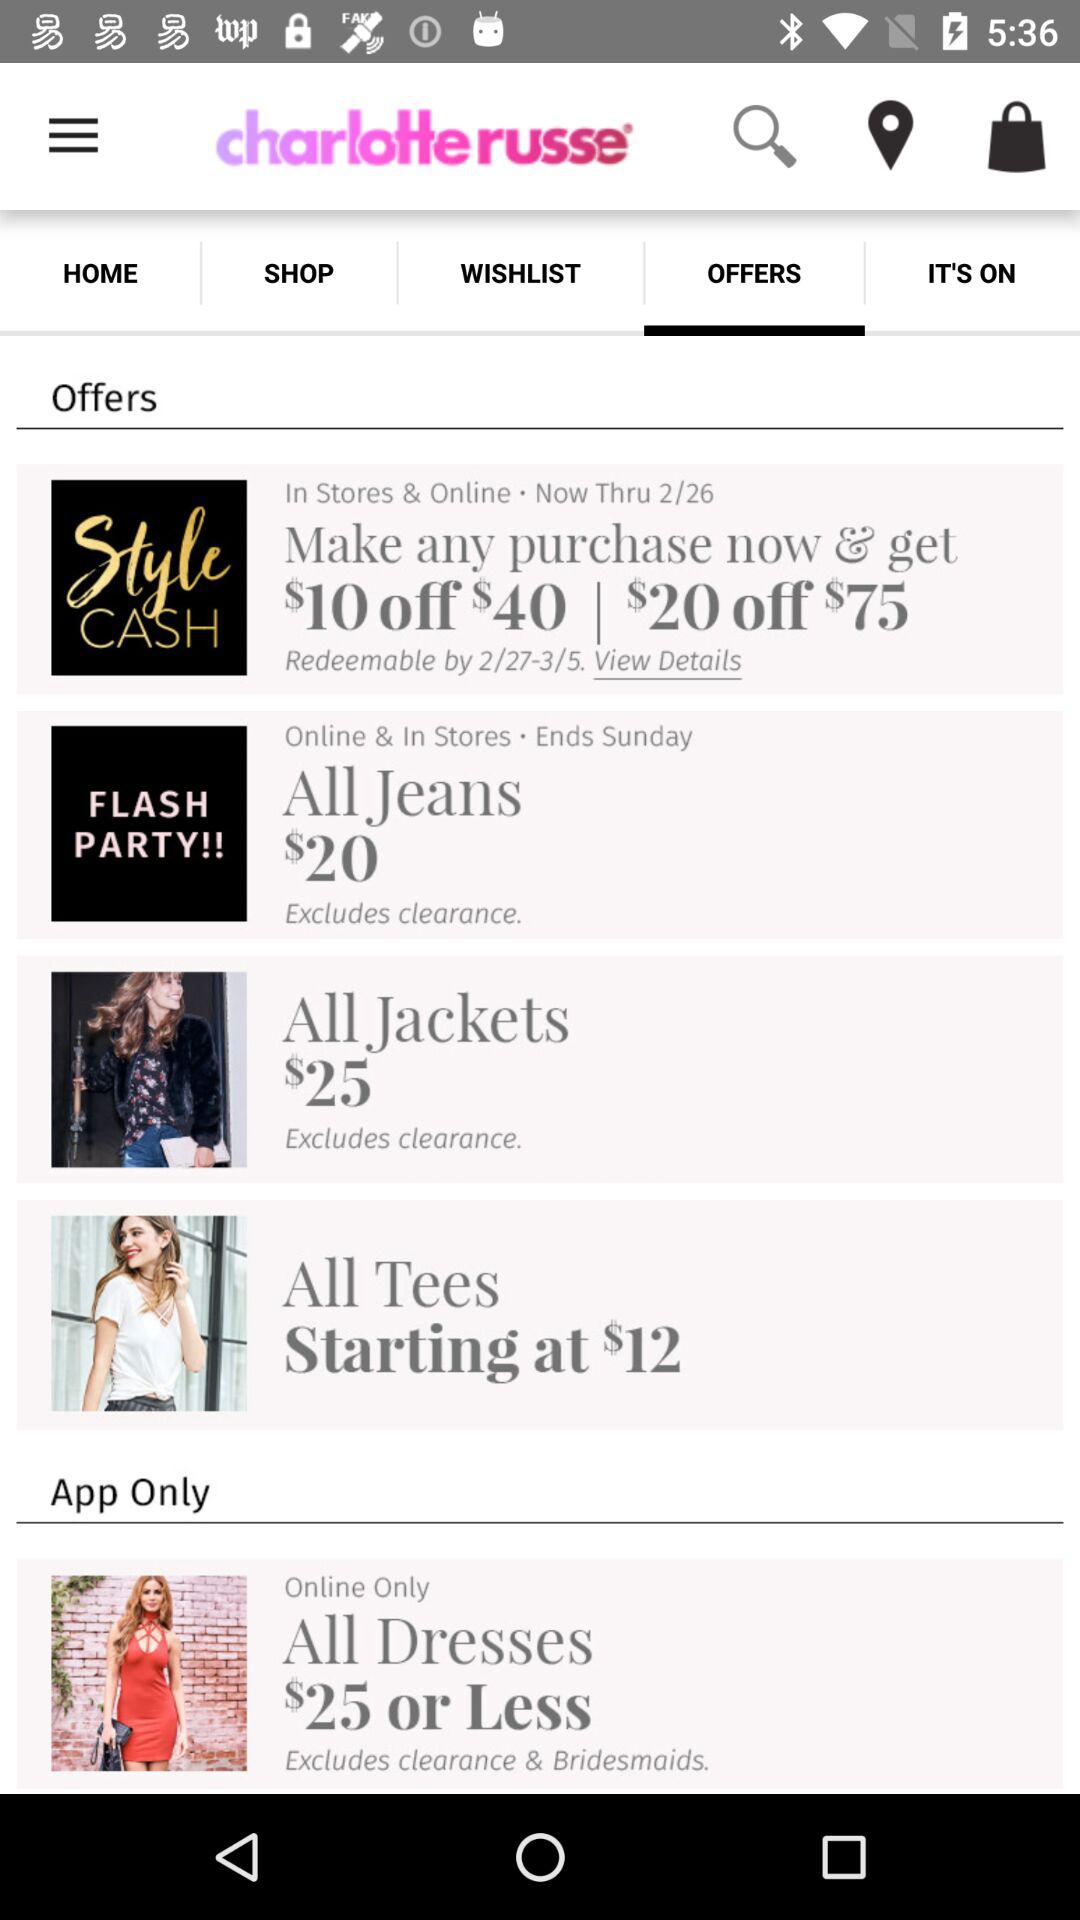  Describe the element at coordinates (754, 272) in the screenshot. I see `open the item next to wishlist` at that location.